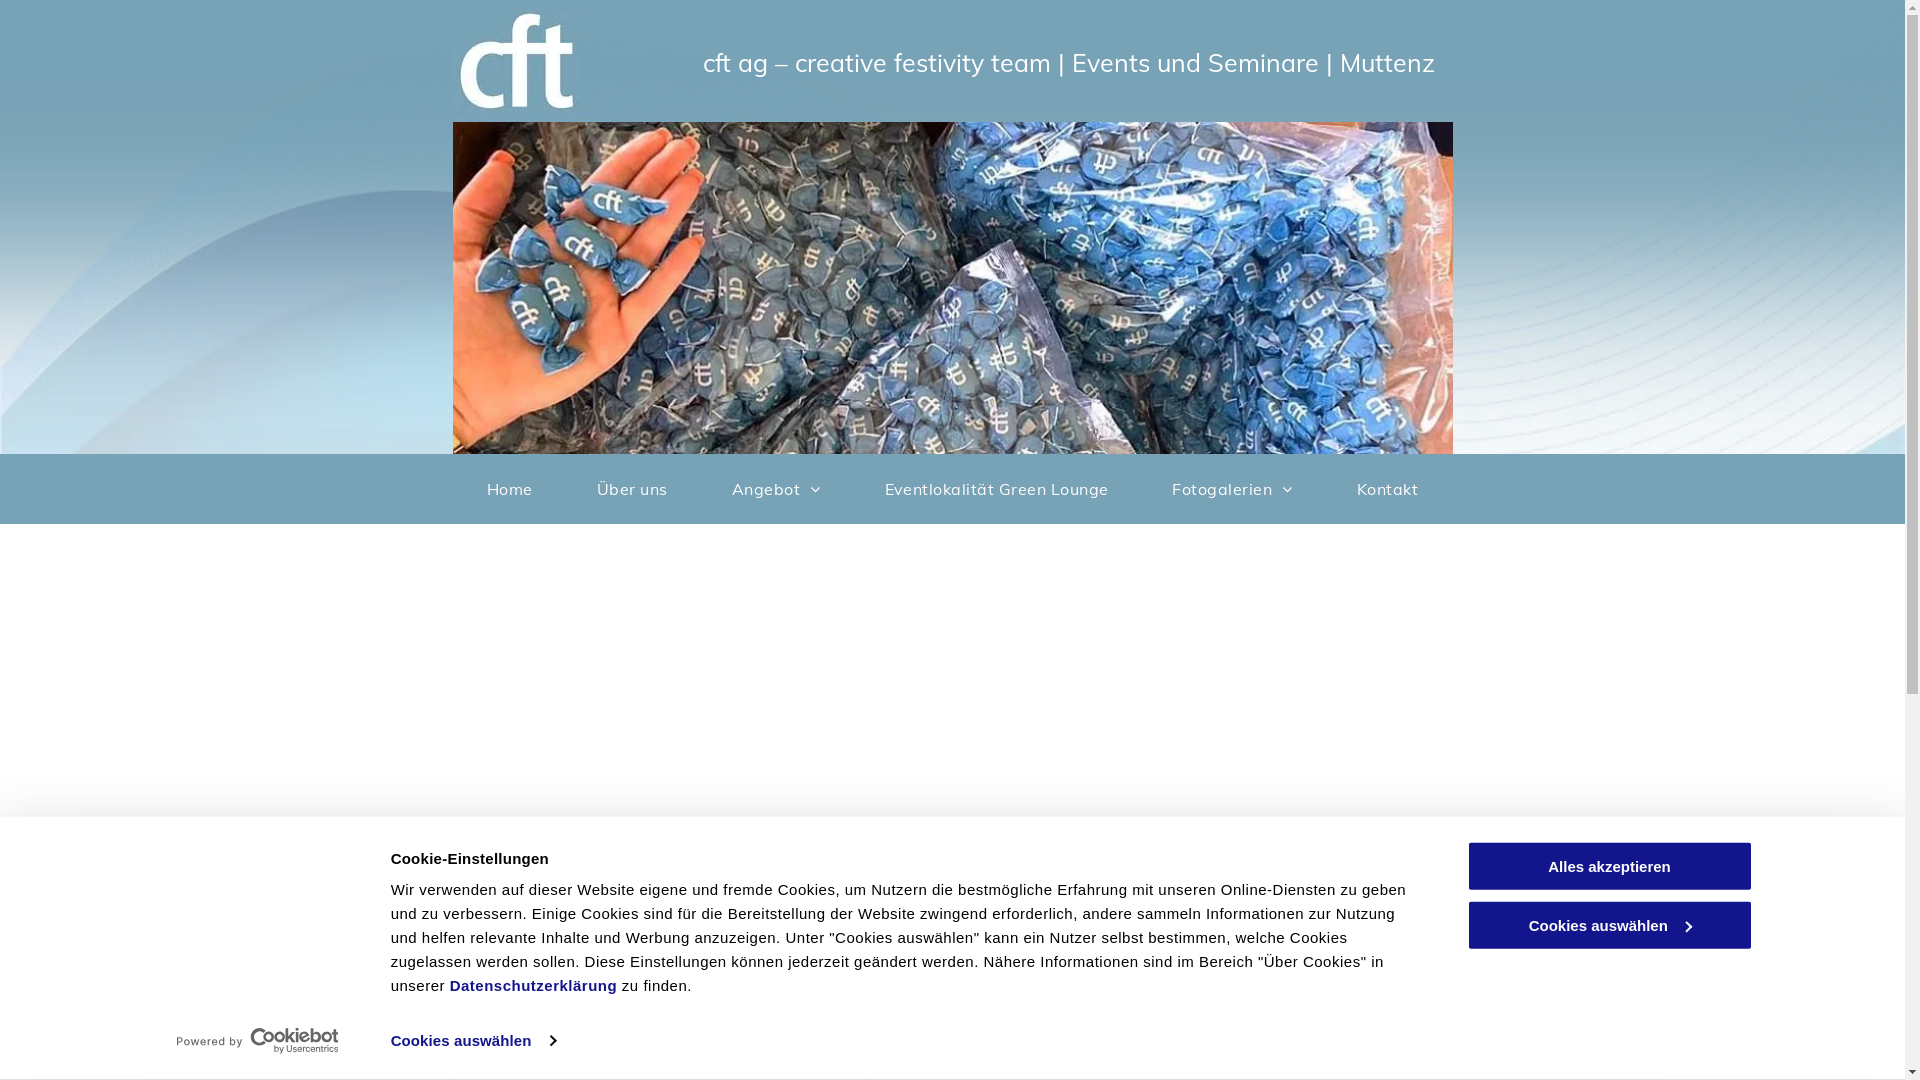 This screenshot has height=1080, width=1920. What do you see at coordinates (1609, 866) in the screenshot?
I see `Alles akzeptieren` at bounding box center [1609, 866].